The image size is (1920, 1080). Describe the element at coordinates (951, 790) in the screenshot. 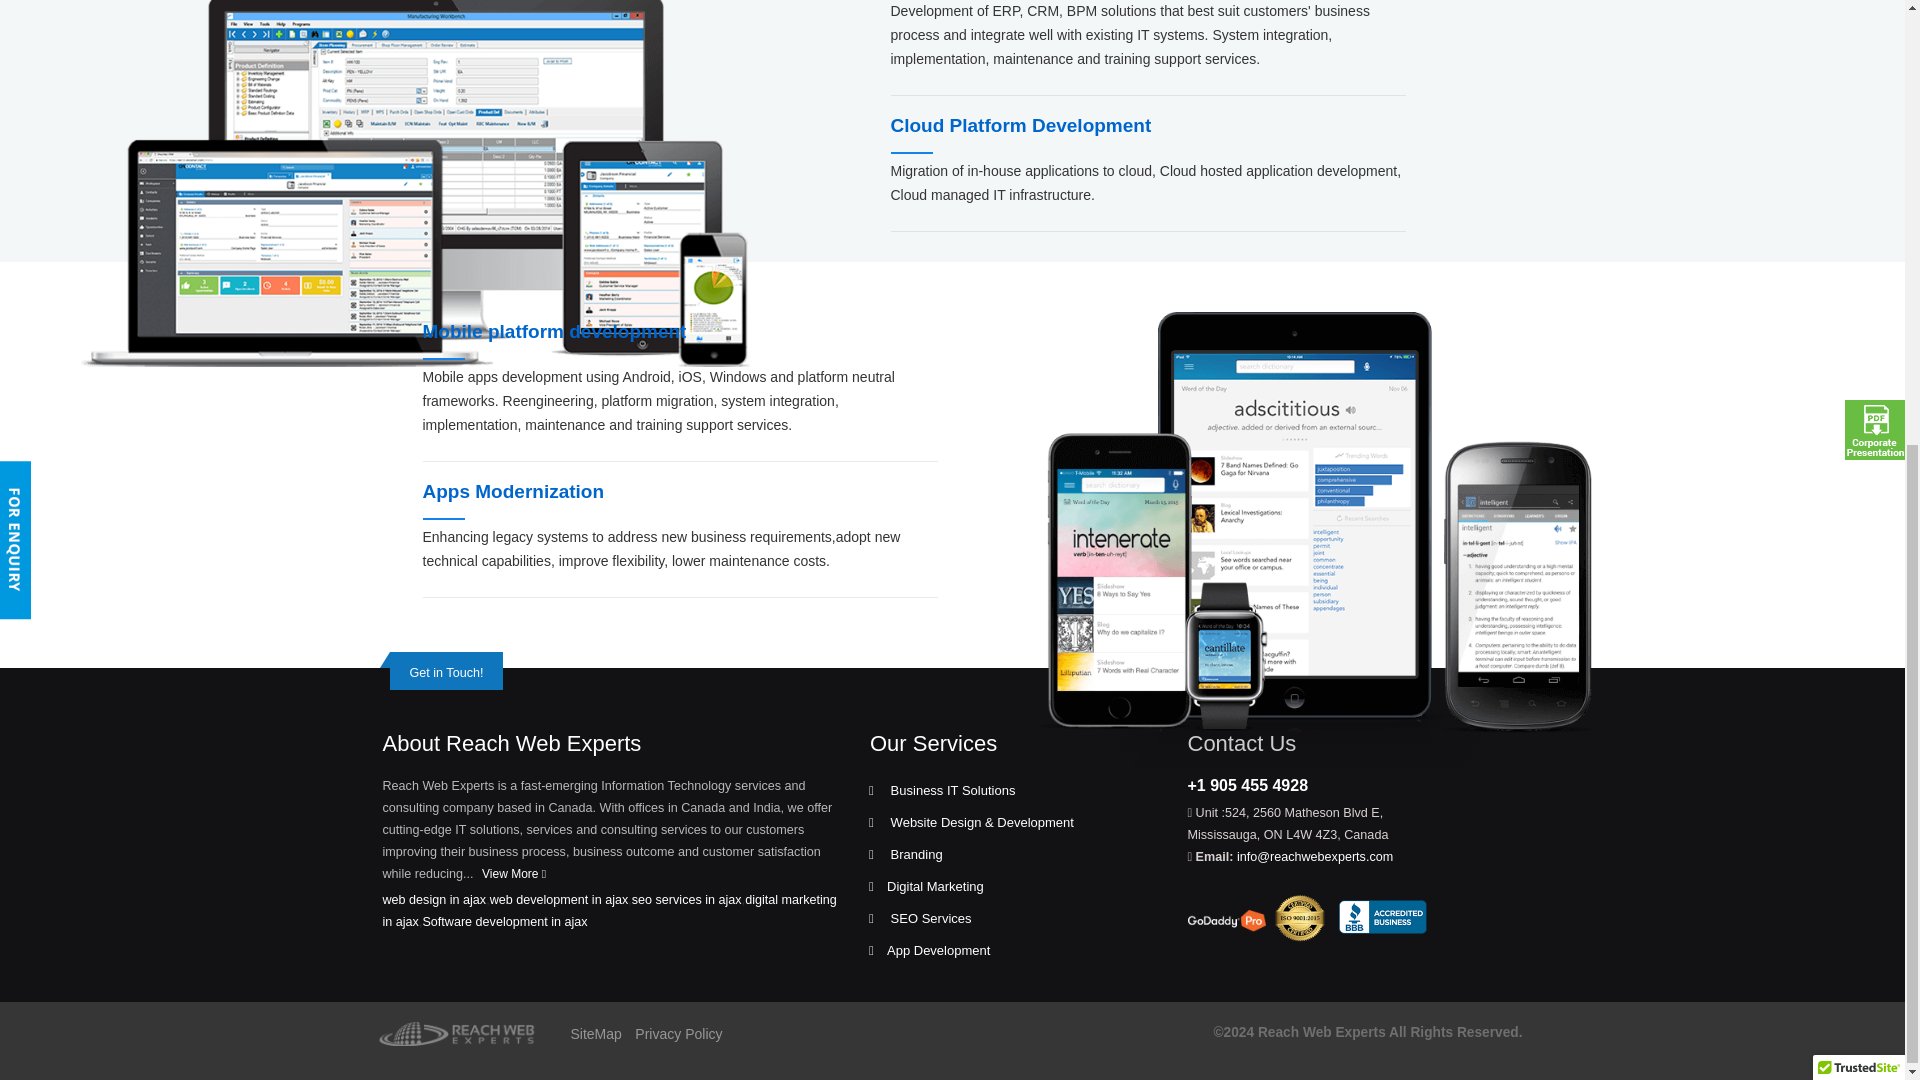

I see `Business IT Solutions` at that location.